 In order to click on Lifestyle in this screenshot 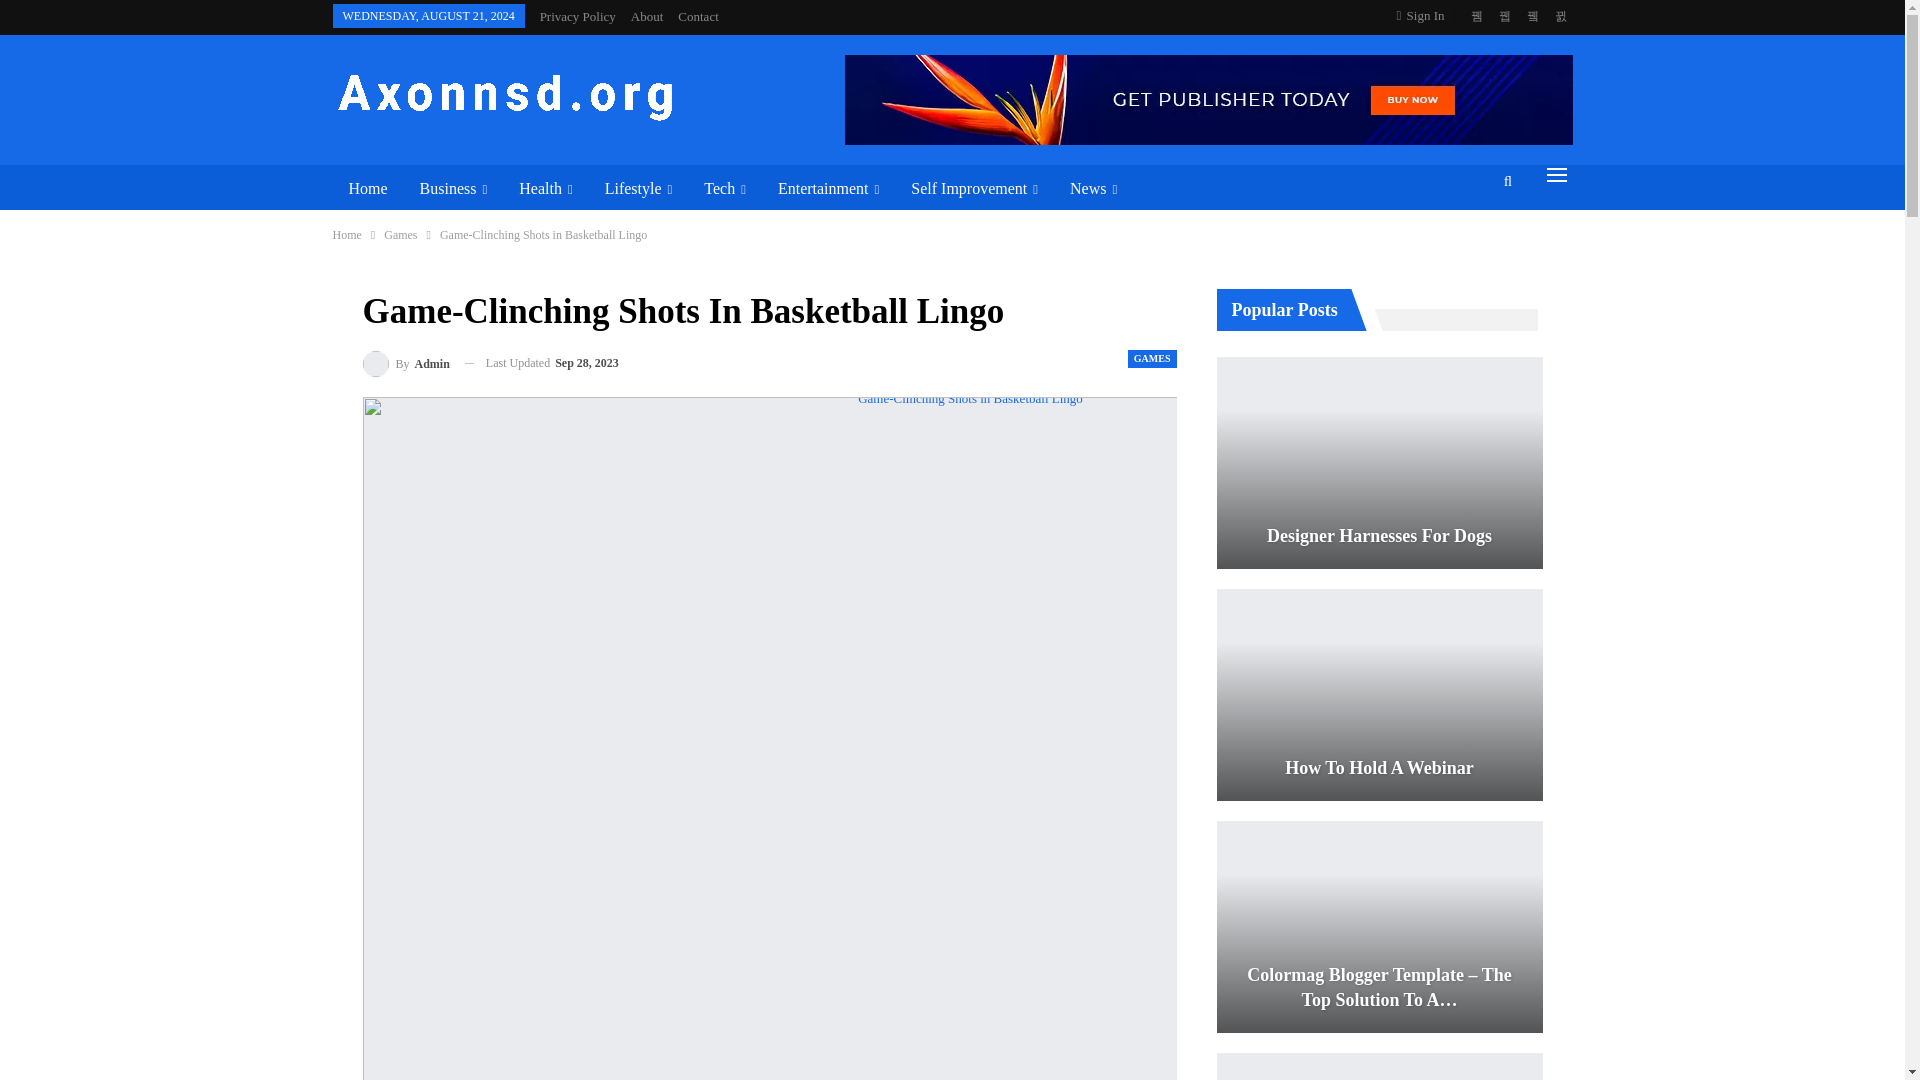, I will do `click(639, 188)`.